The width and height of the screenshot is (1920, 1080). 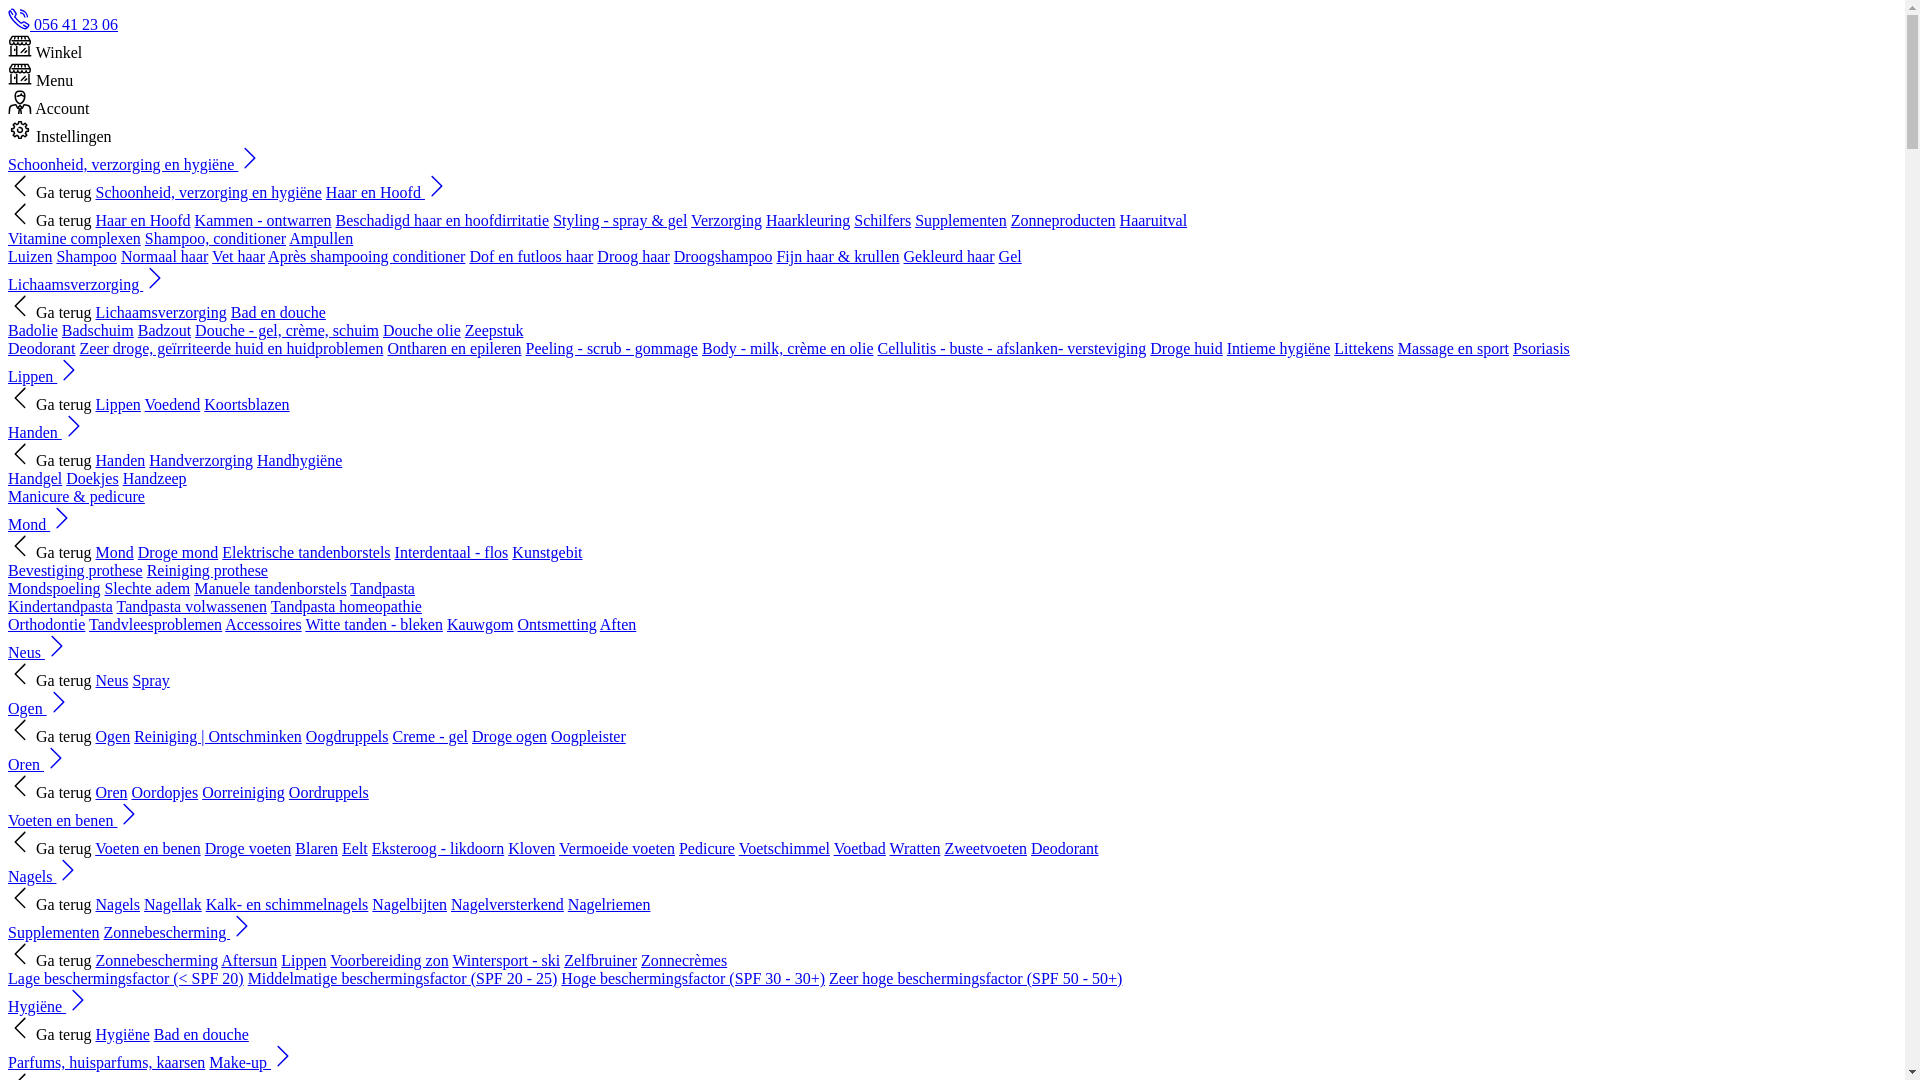 What do you see at coordinates (949, 256) in the screenshot?
I see `Gekleurd haar` at bounding box center [949, 256].